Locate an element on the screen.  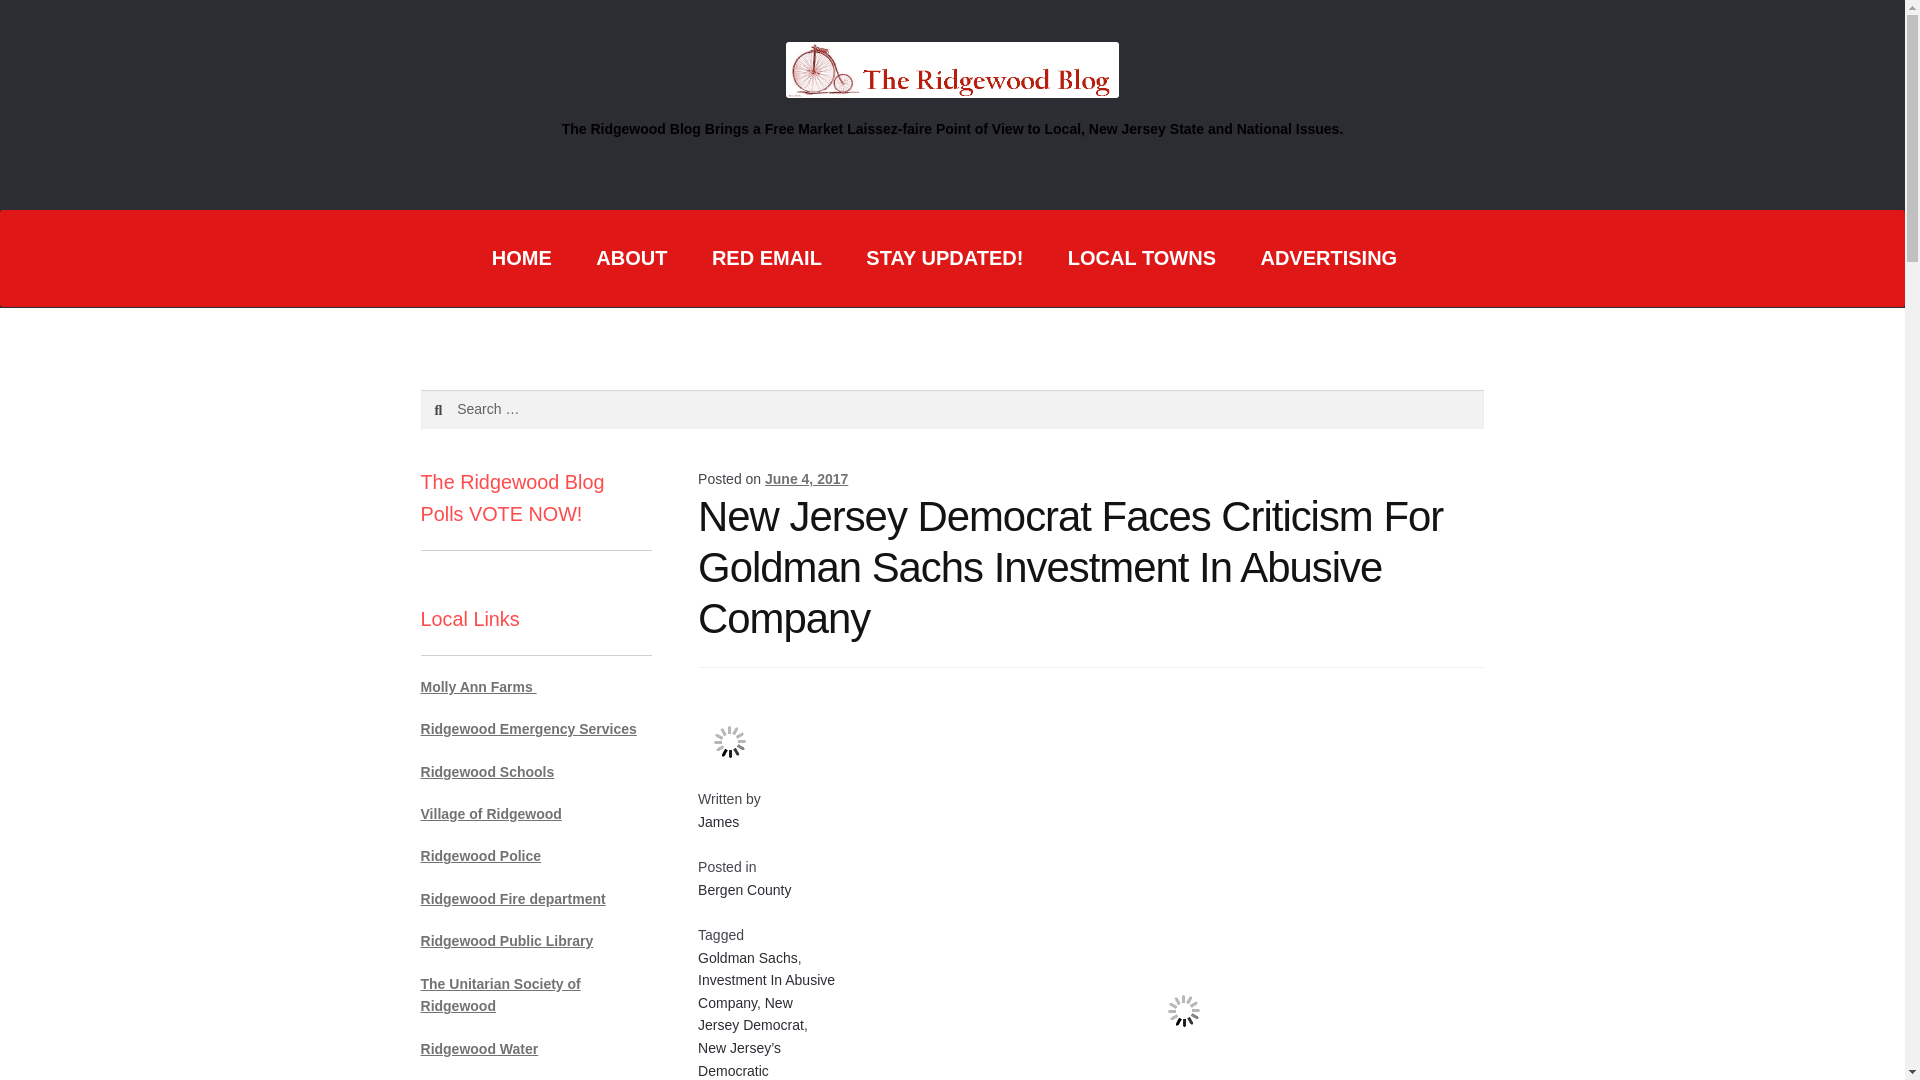
RED EMAIL is located at coordinates (766, 258).